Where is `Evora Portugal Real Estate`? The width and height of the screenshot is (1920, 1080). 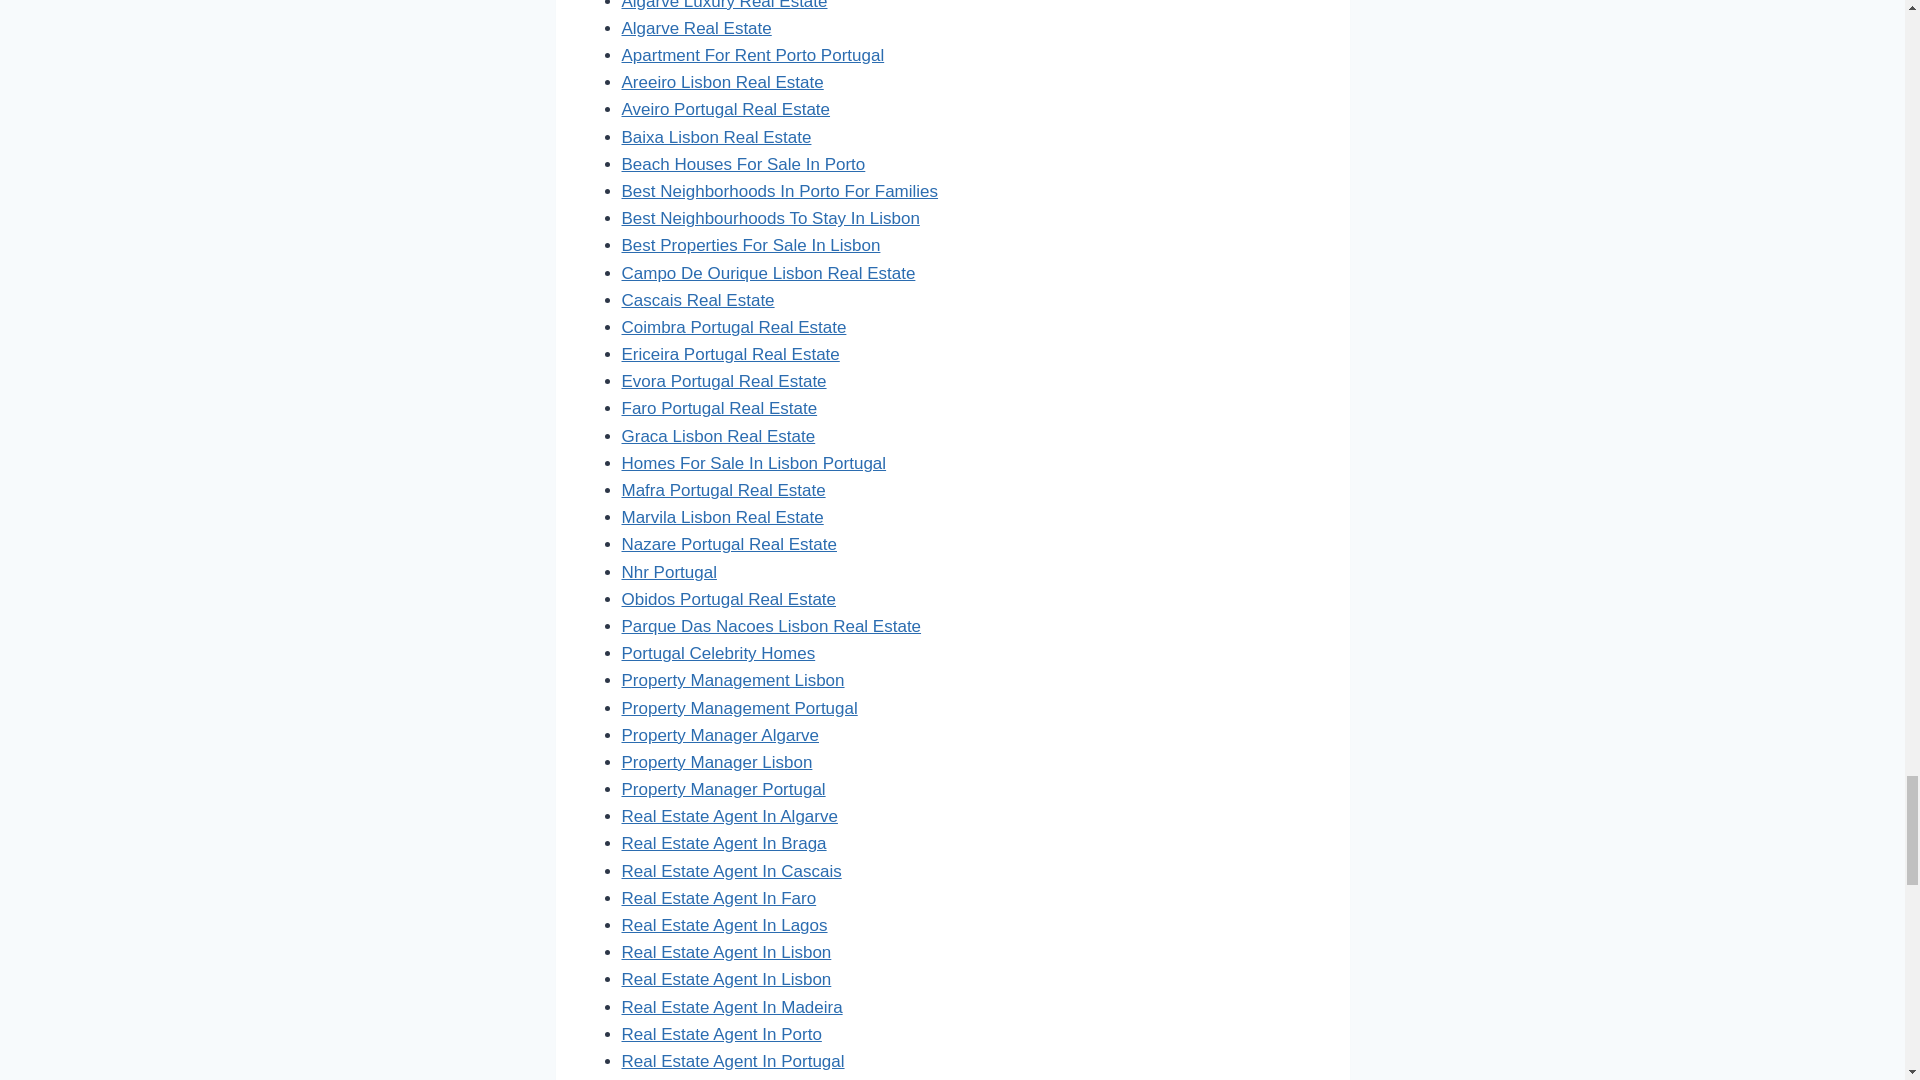 Evora Portugal Real Estate is located at coordinates (724, 380).